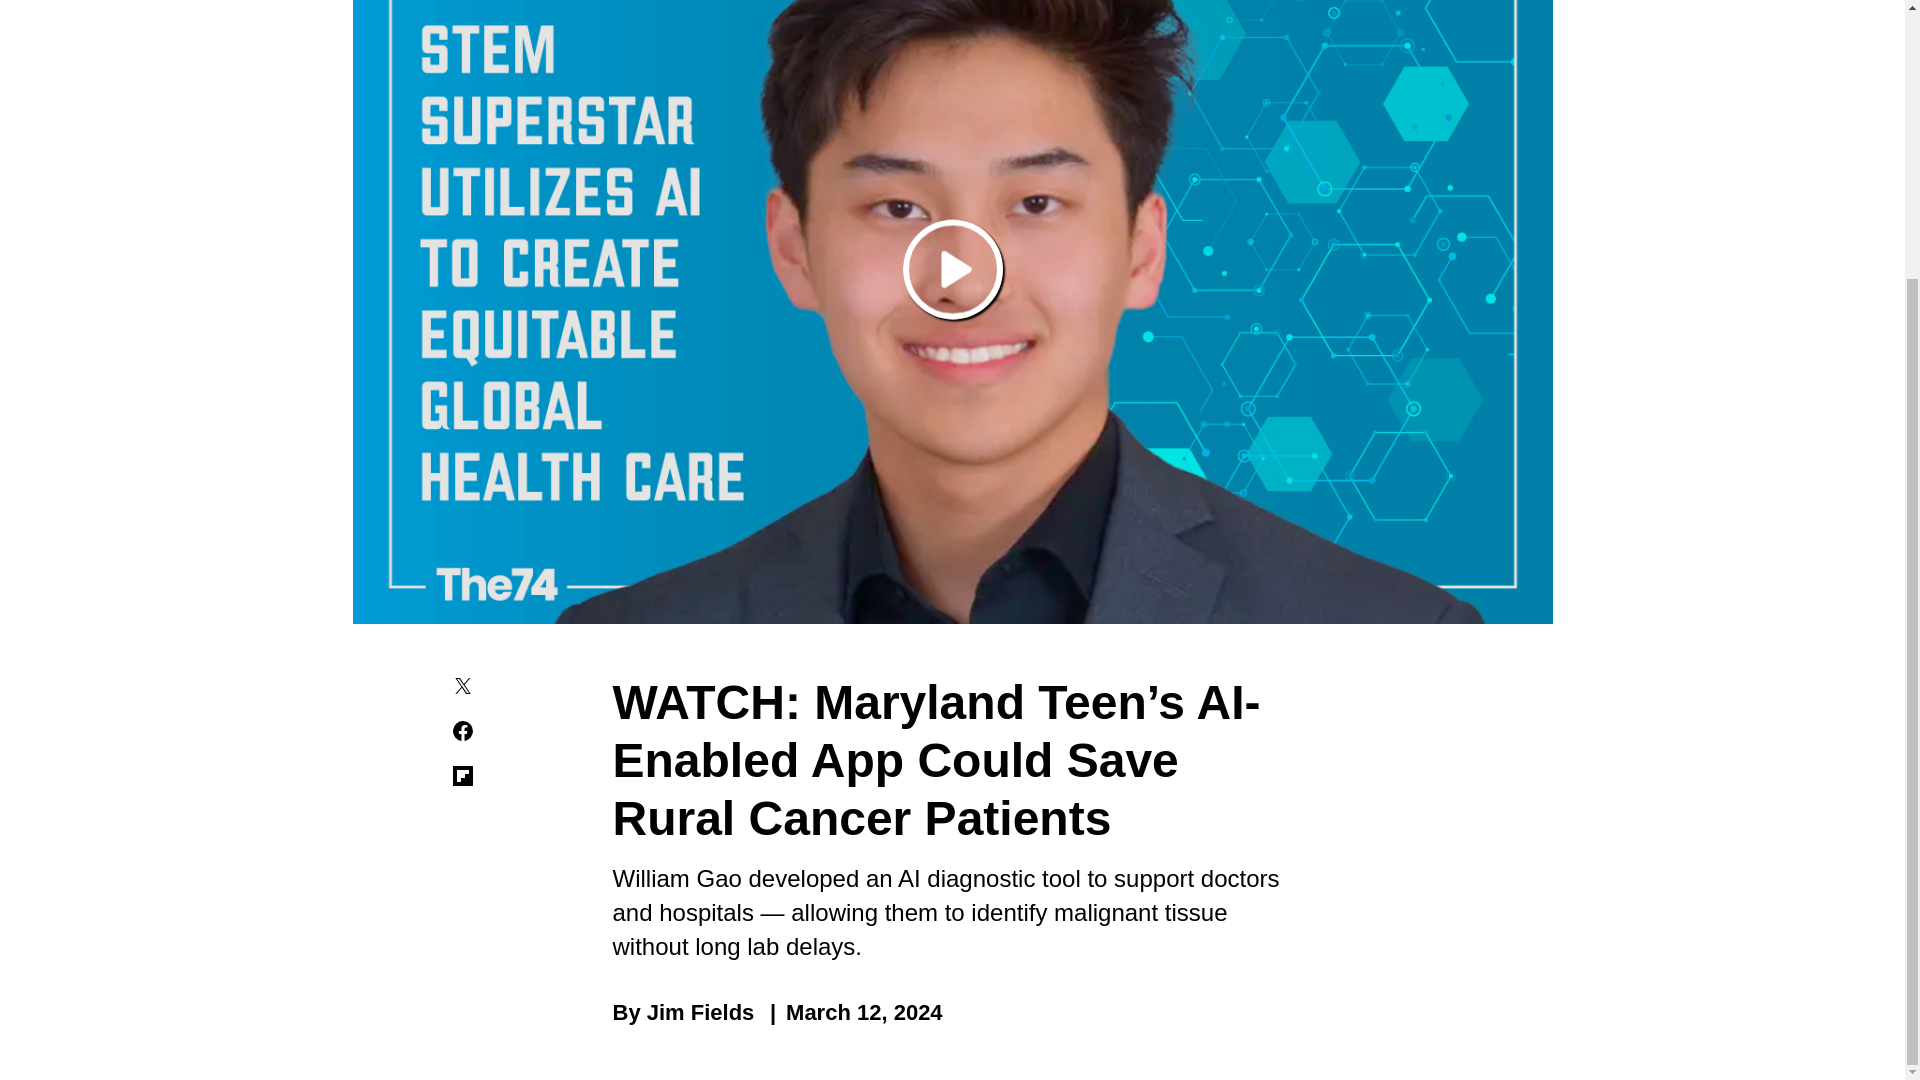  Describe the element at coordinates (1030, 1054) in the screenshot. I see `Critical Race Theory` at that location.